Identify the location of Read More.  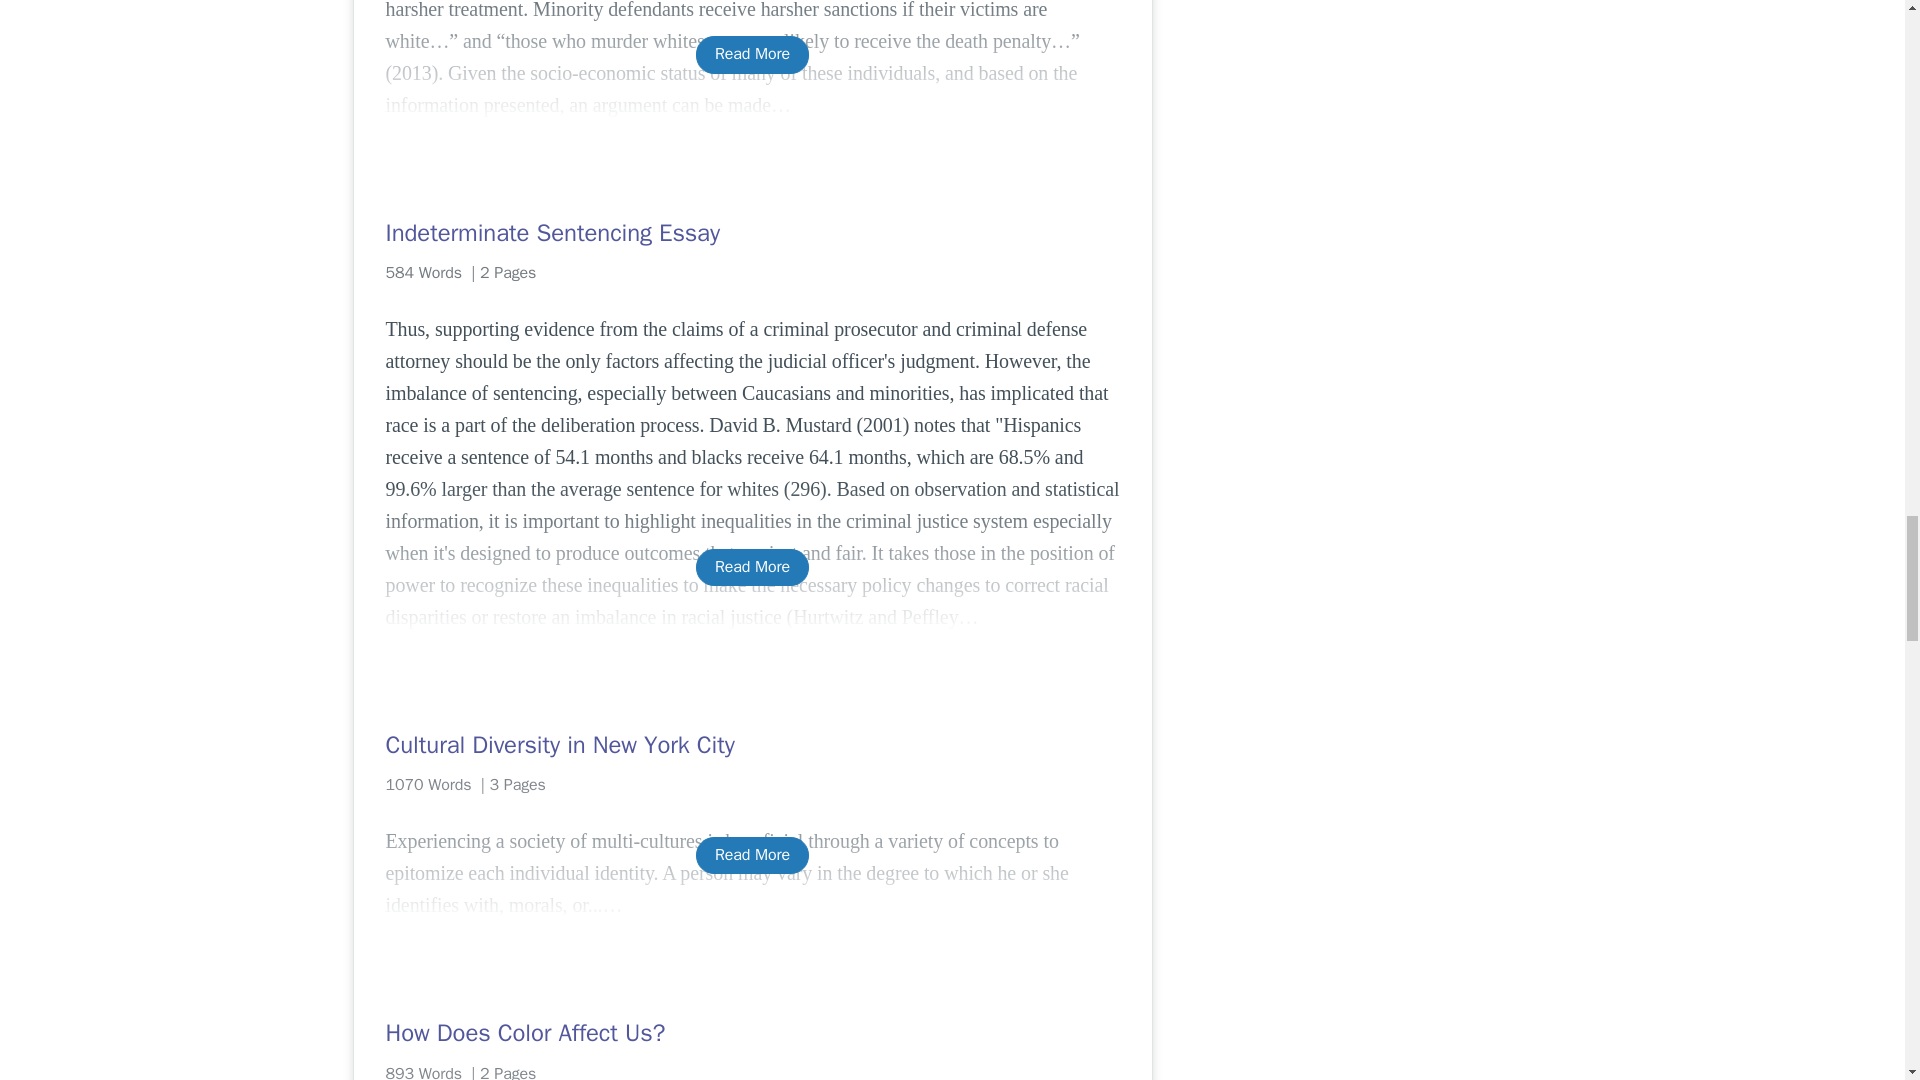
(752, 54).